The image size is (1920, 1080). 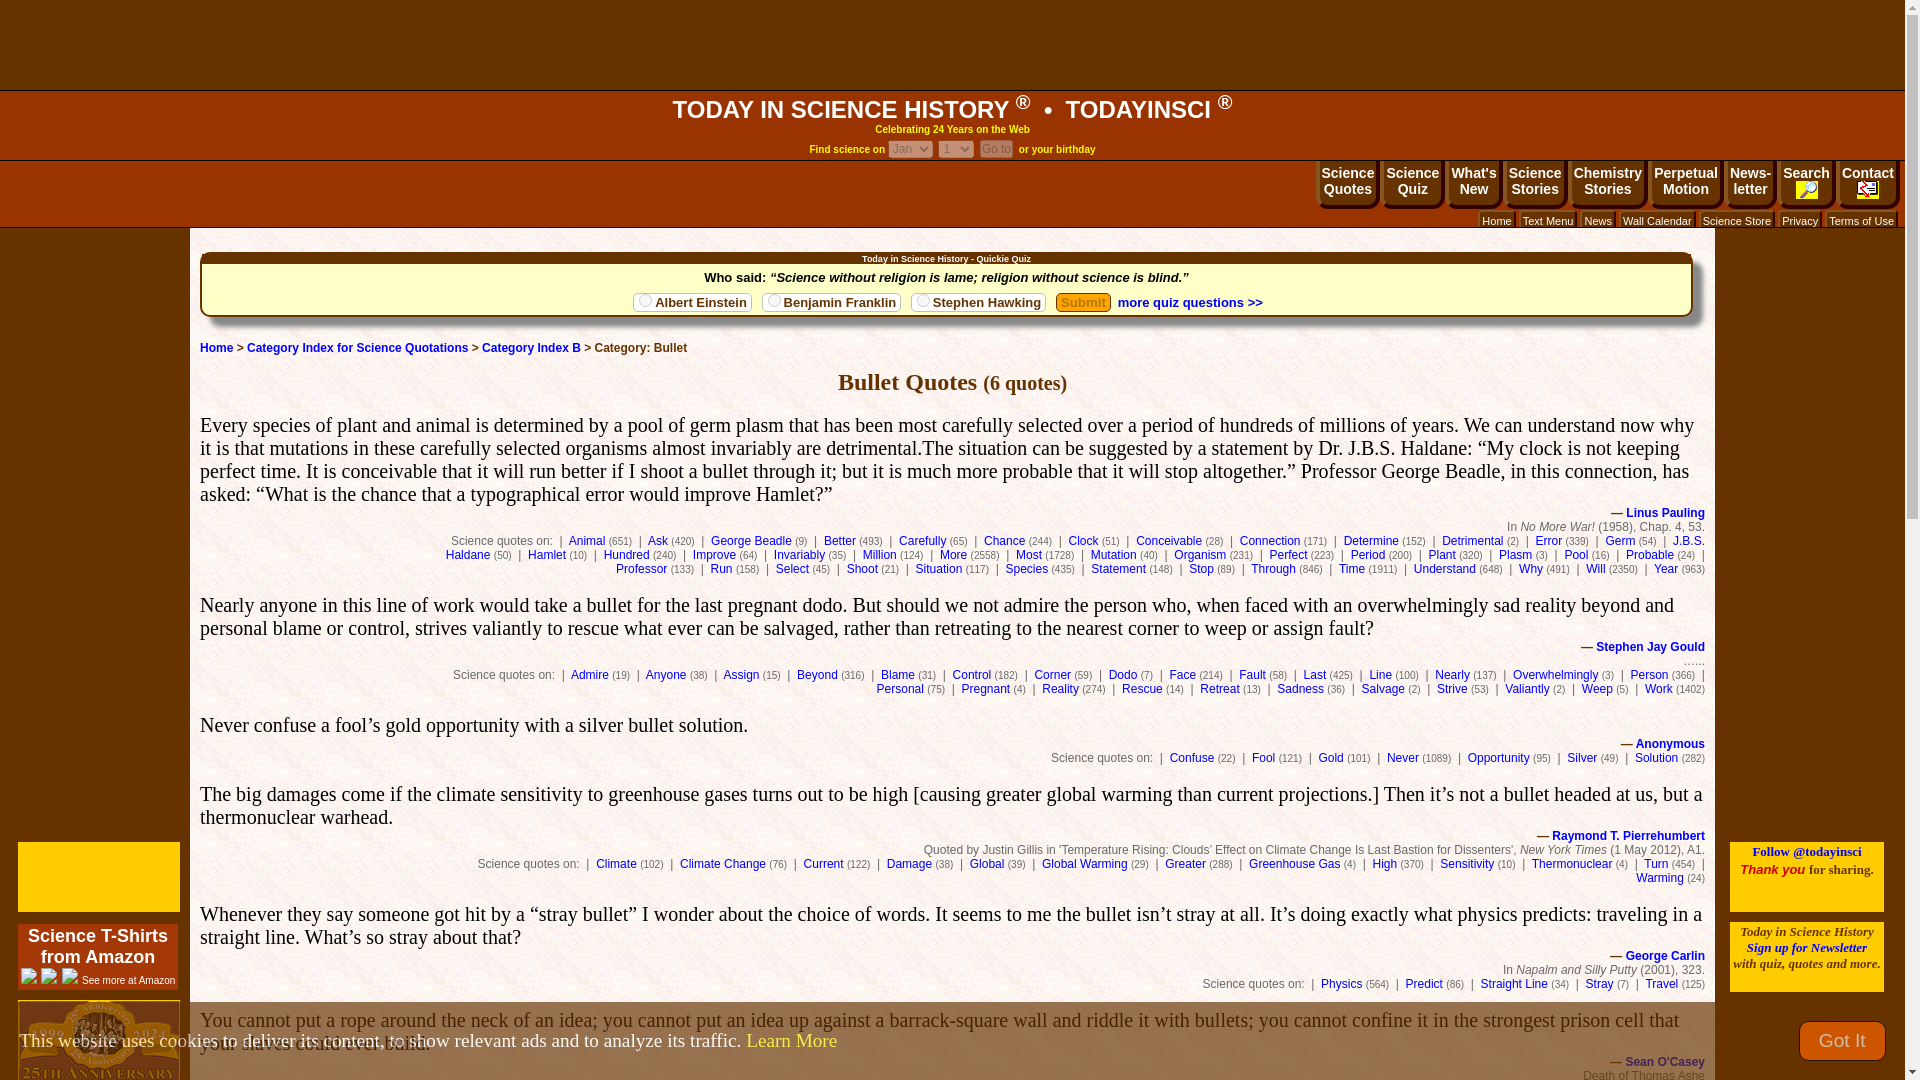 I want to click on Privacy, so click(x=1800, y=220).